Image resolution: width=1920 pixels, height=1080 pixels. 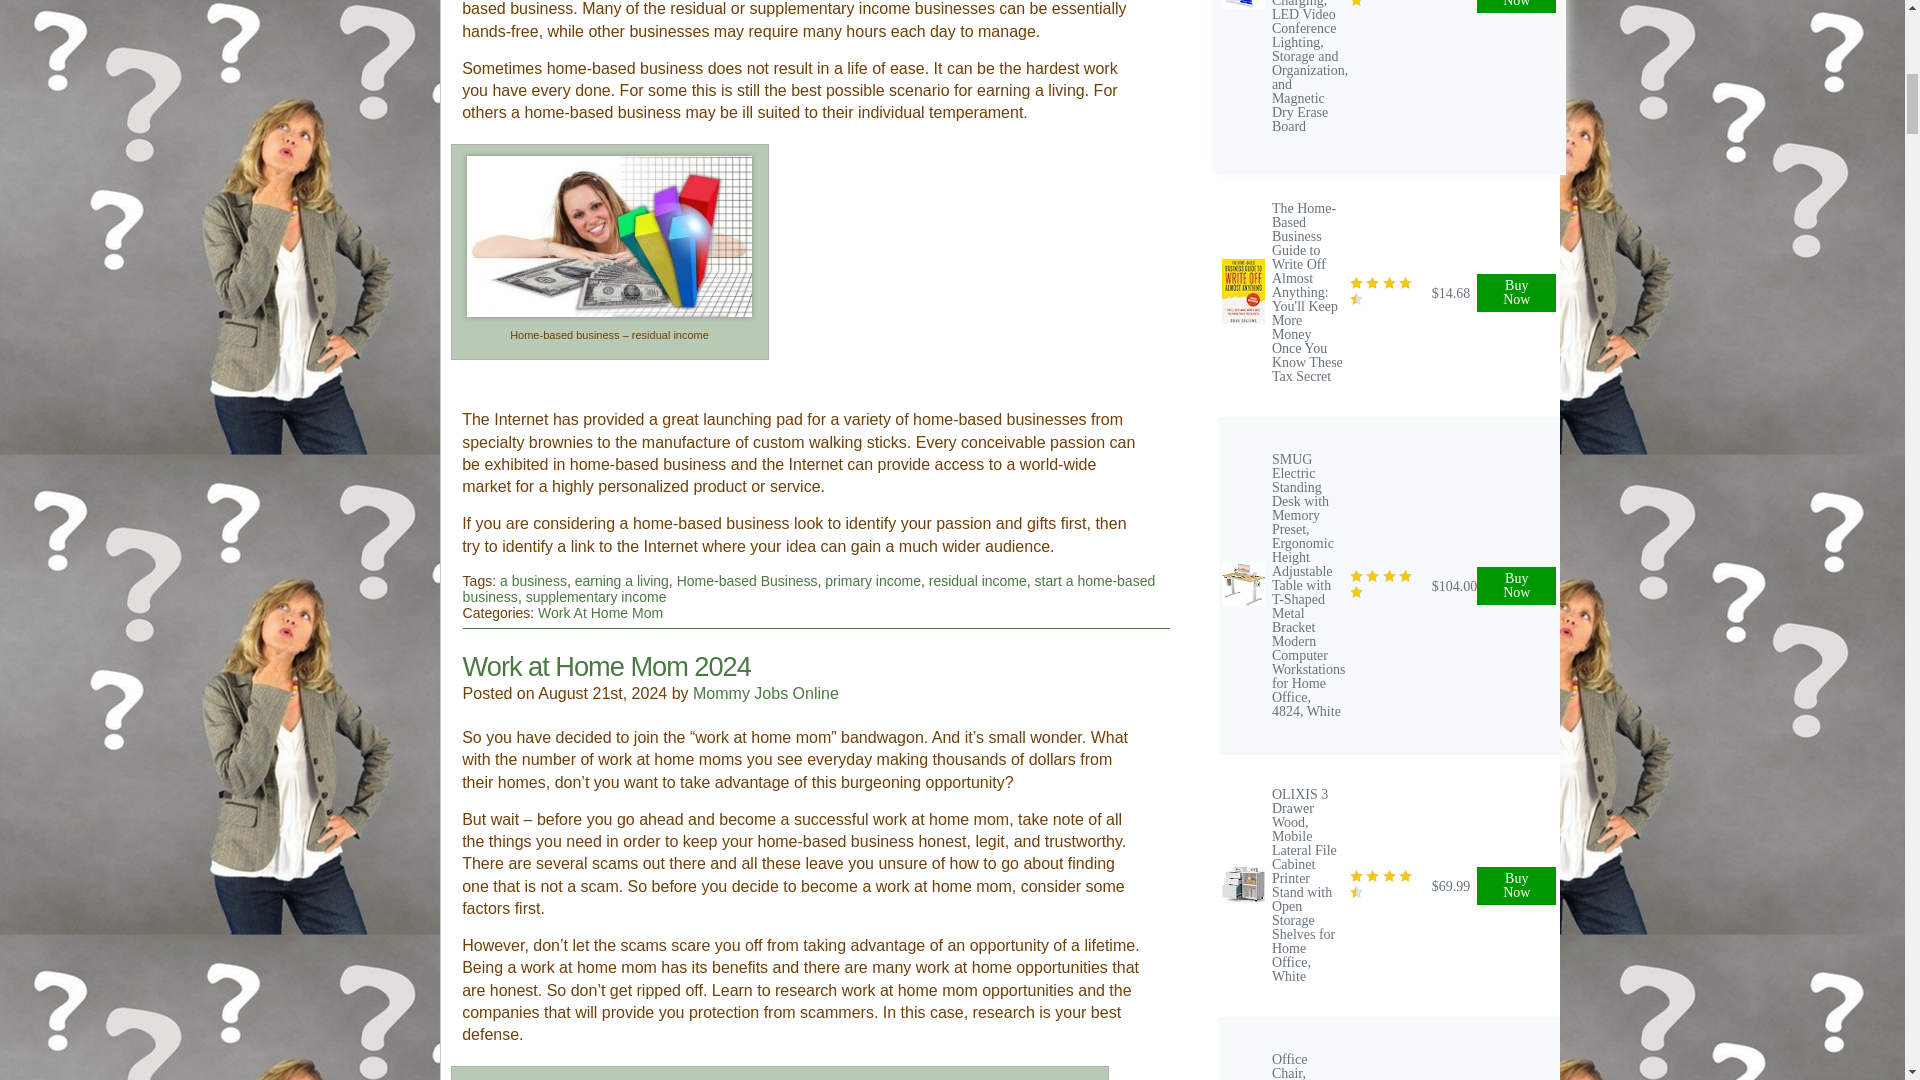 What do you see at coordinates (596, 596) in the screenshot?
I see `supplementary income` at bounding box center [596, 596].